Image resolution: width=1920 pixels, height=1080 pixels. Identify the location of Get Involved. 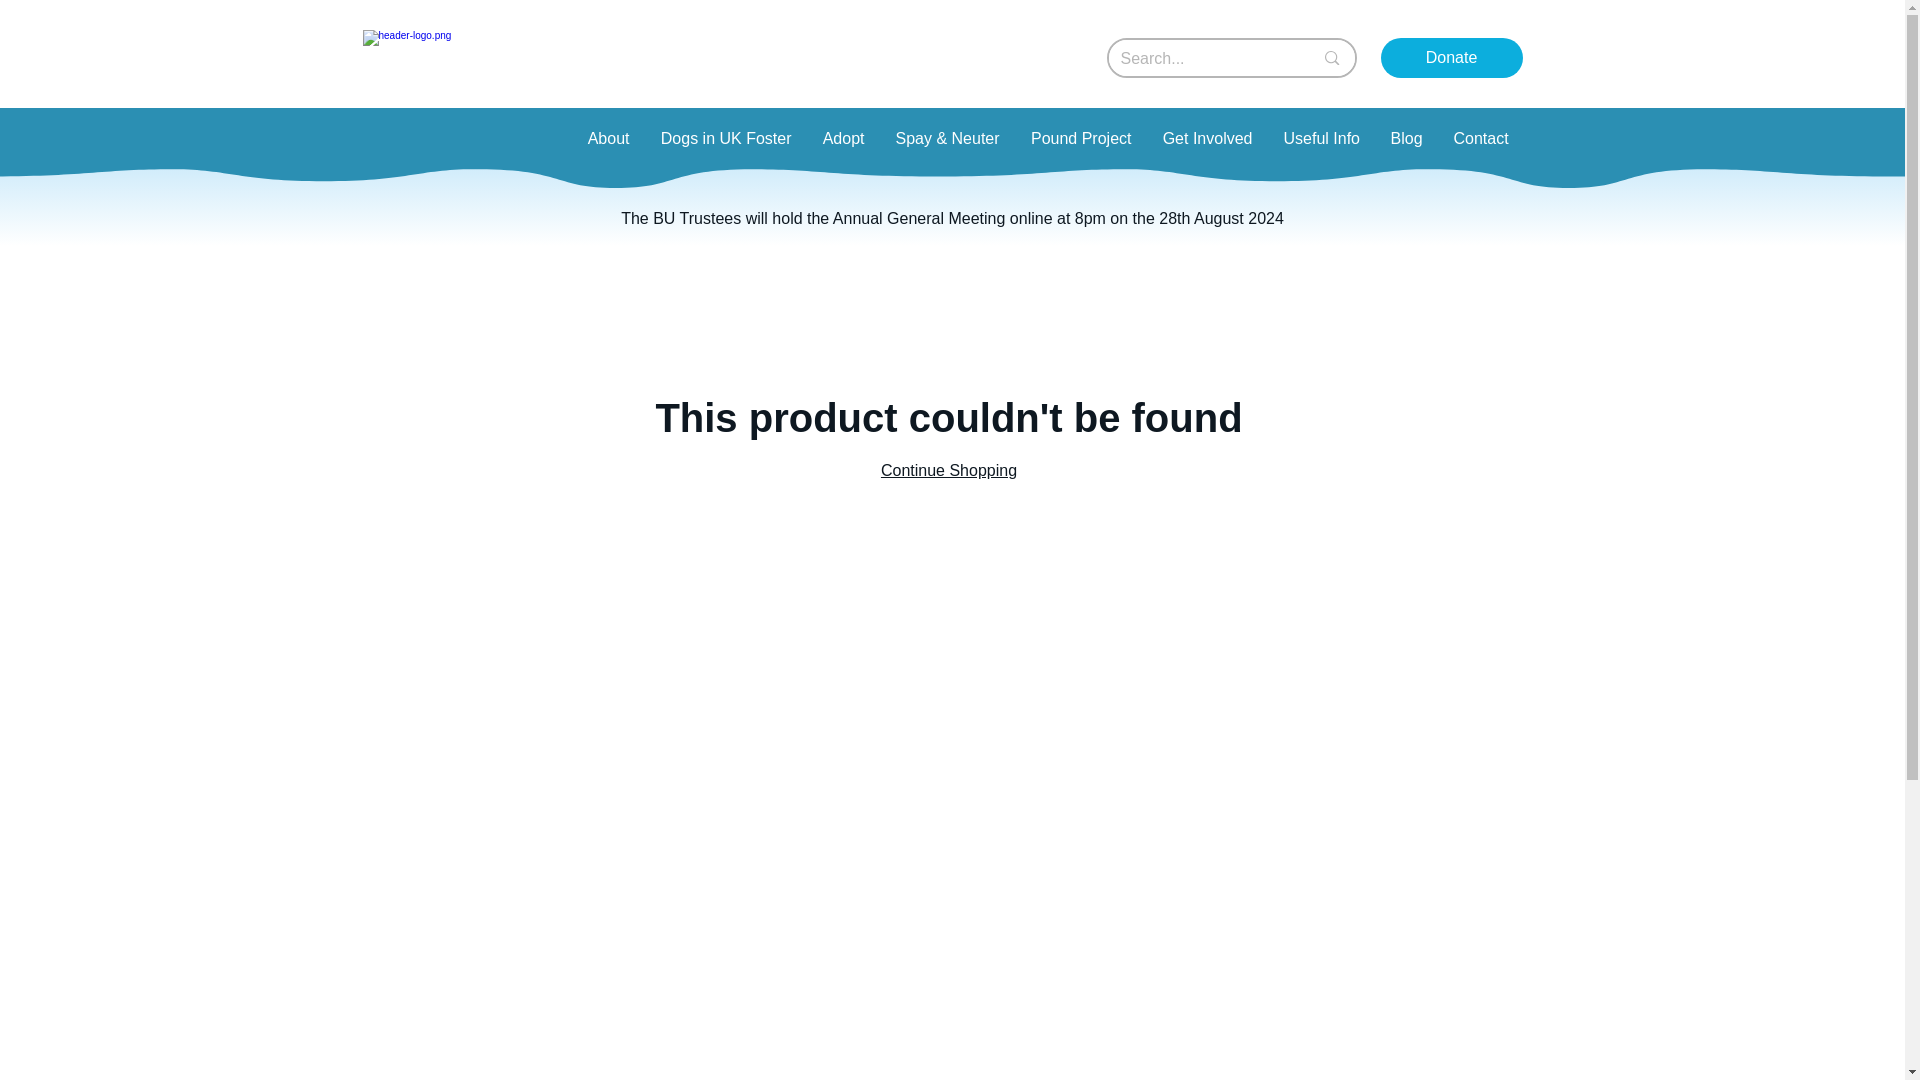
(1206, 138).